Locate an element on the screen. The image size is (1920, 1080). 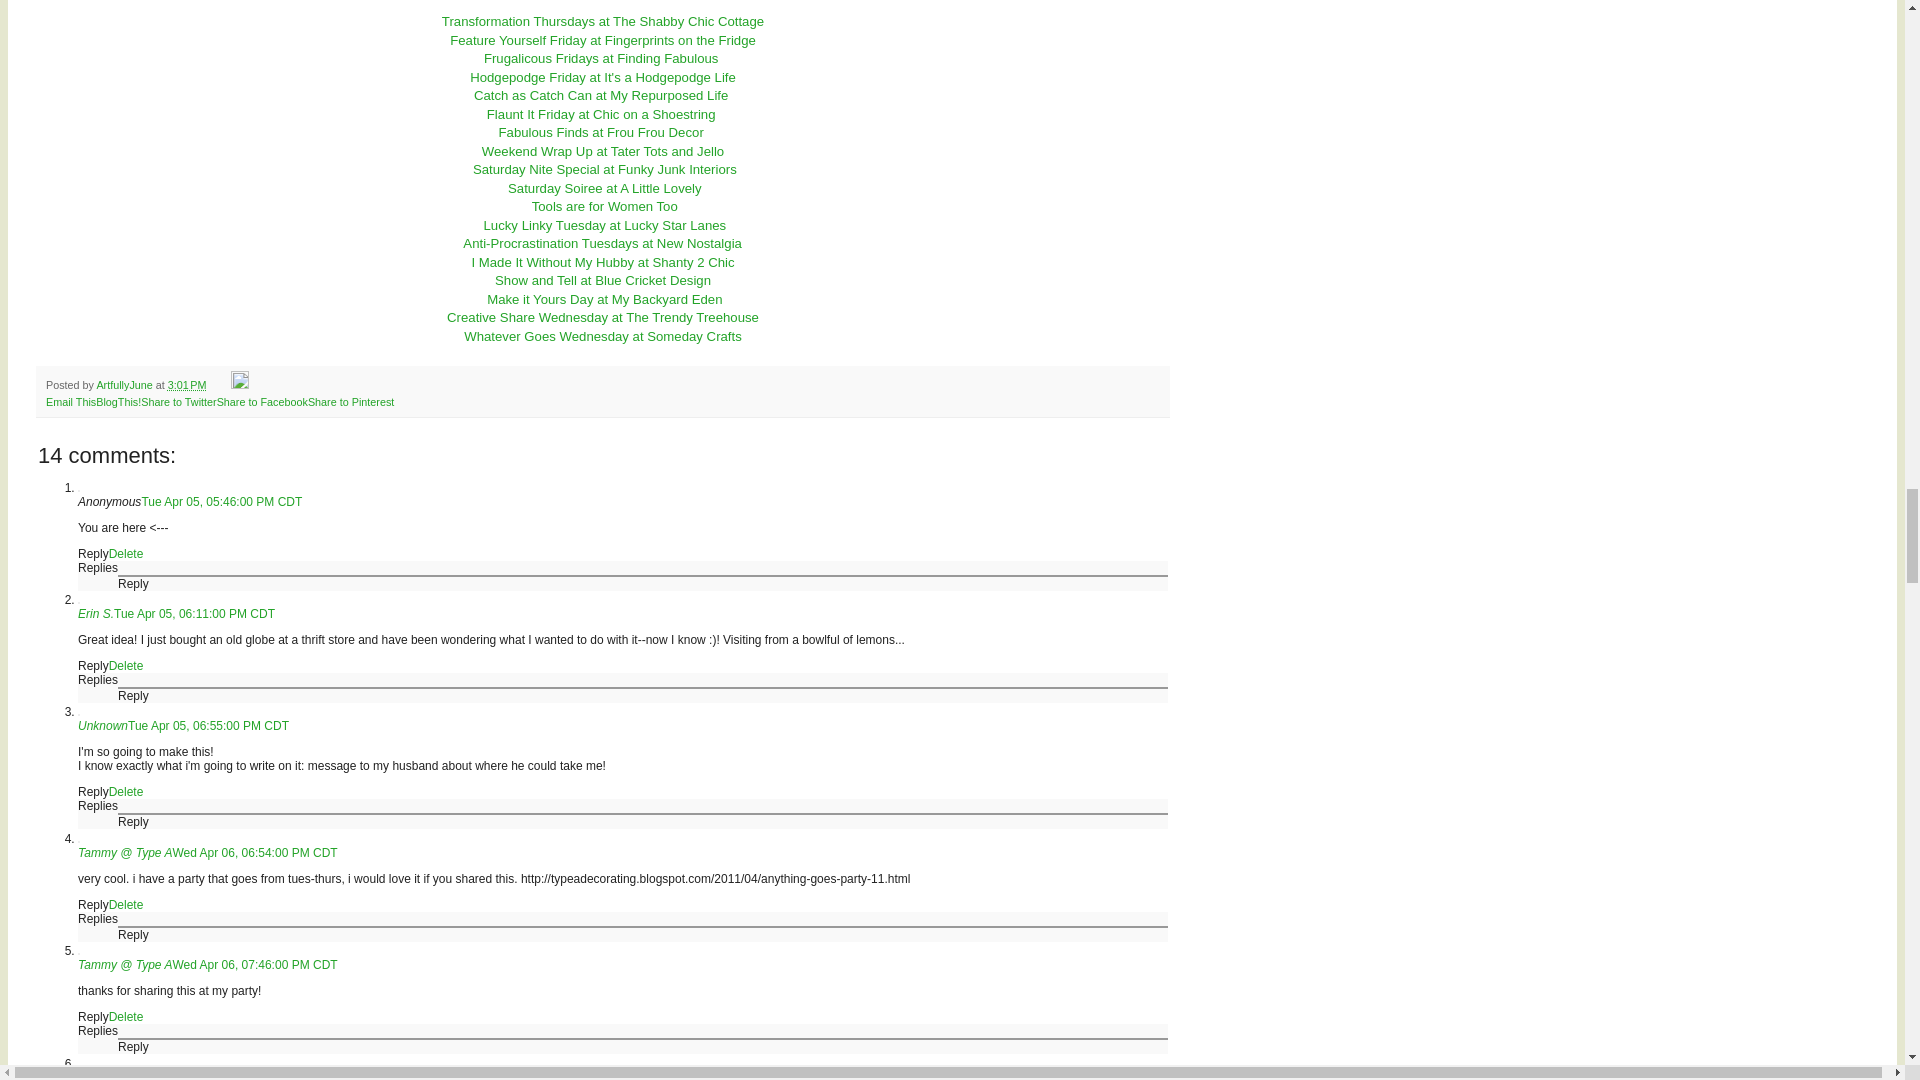
Fabulous Finds at Frou Frou Decor is located at coordinates (602, 132).